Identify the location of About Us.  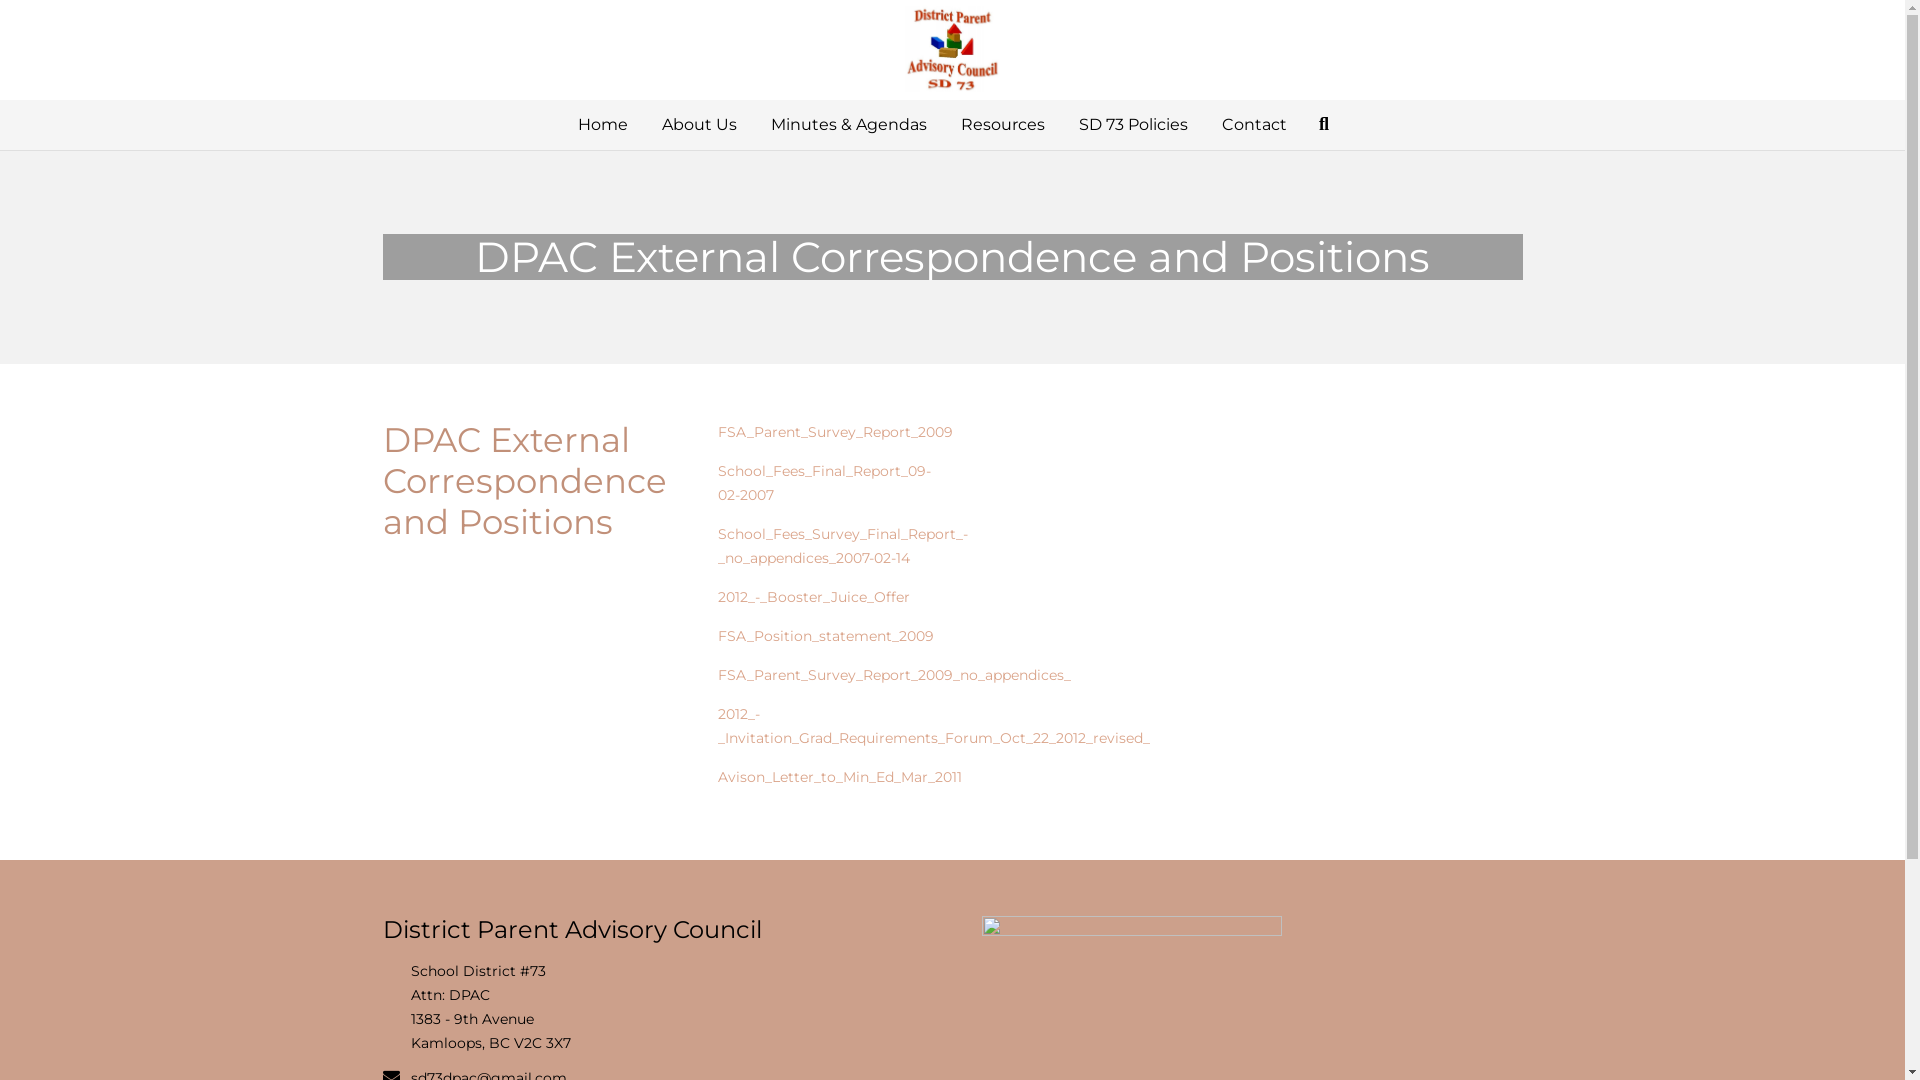
(700, 125).